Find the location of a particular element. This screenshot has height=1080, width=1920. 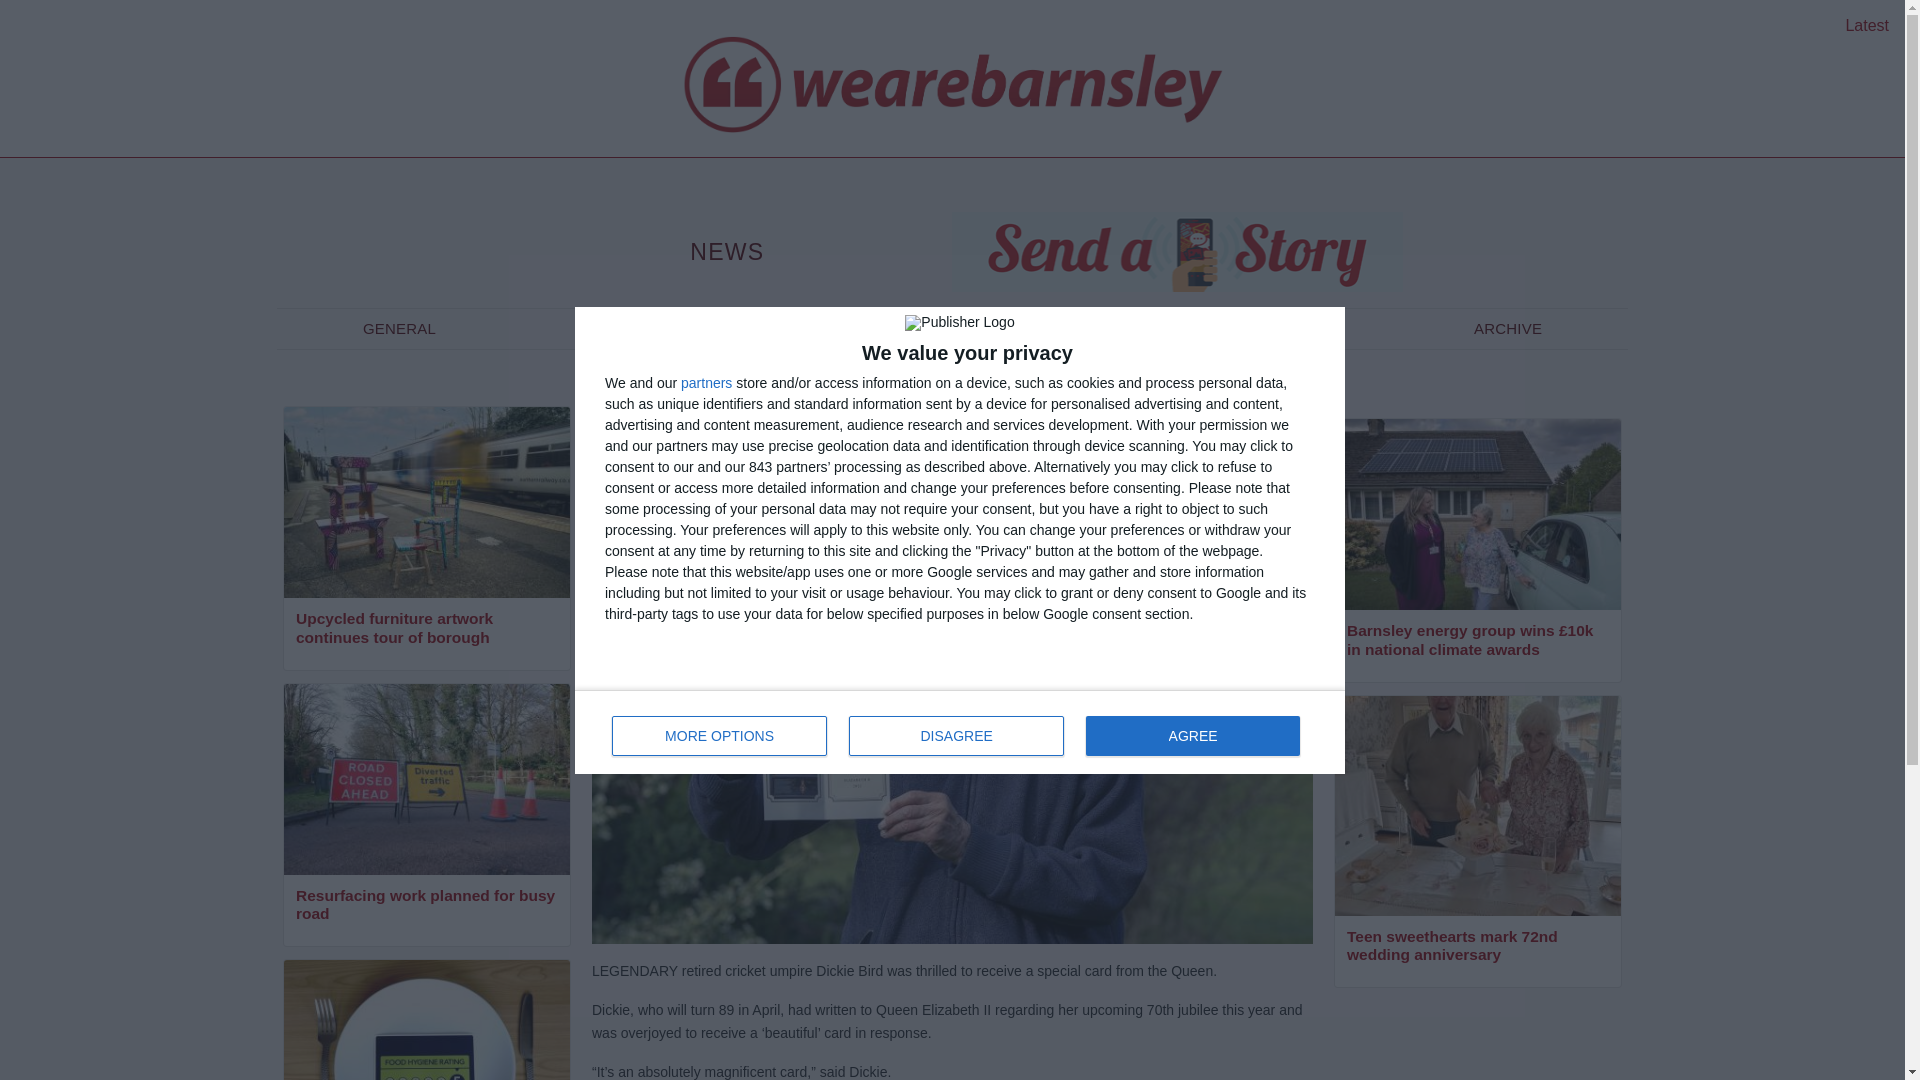

COMMUNITY is located at coordinates (1867, 25).